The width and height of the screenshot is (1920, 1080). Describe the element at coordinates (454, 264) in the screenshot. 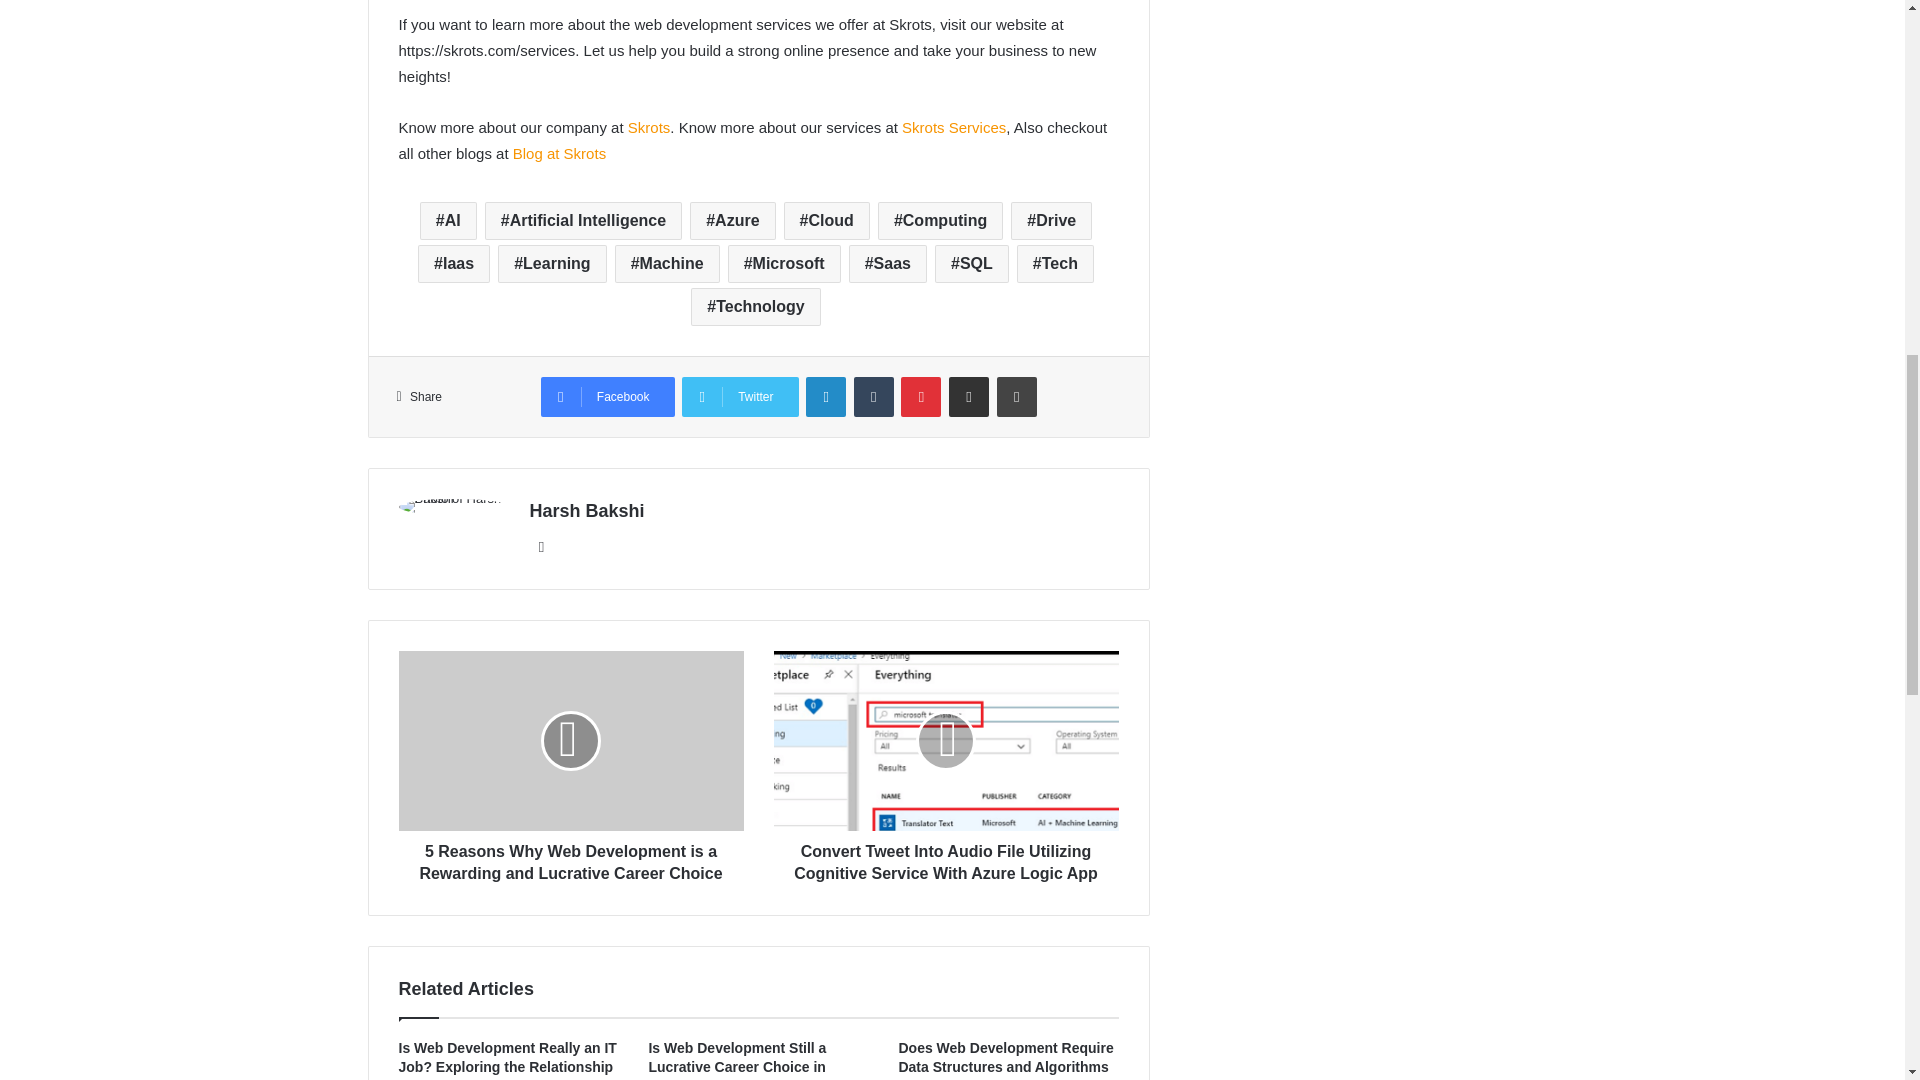

I see `Iaas` at that location.